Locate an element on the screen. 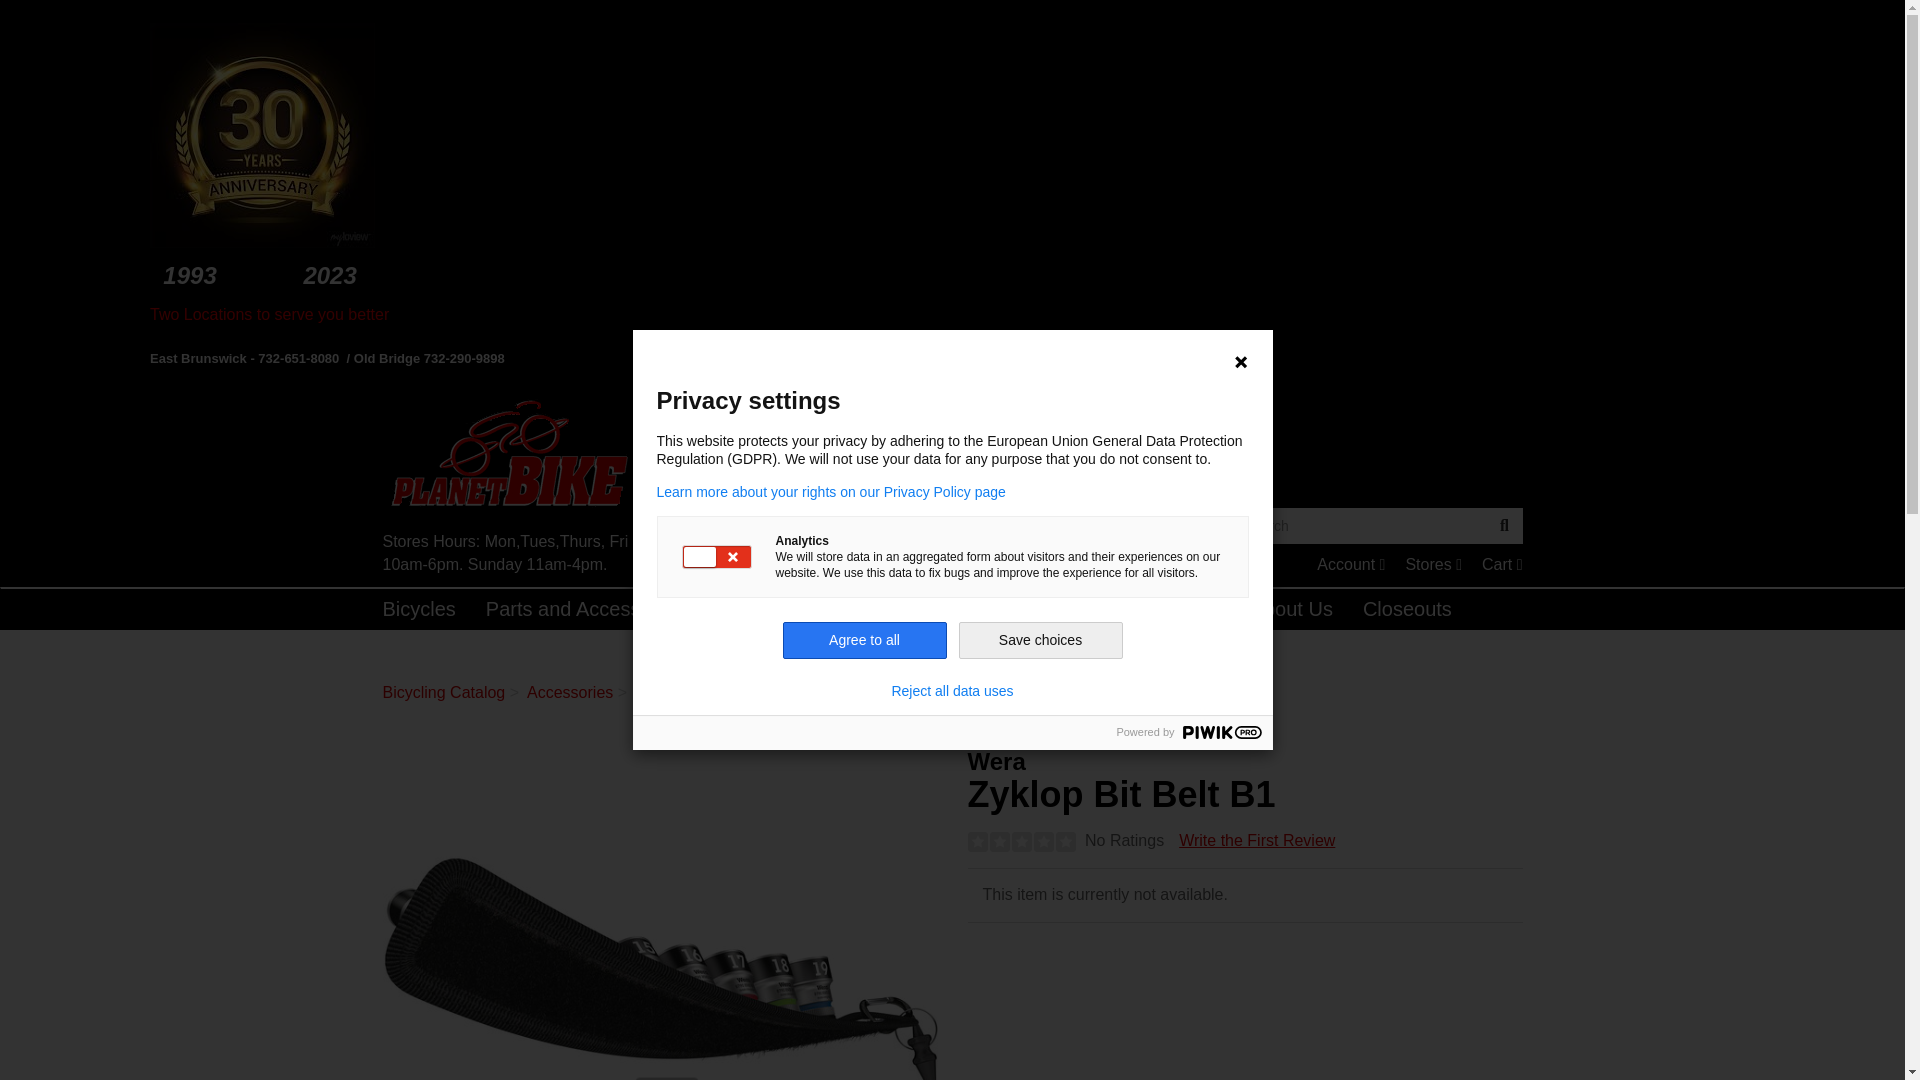  Planet Bike Home Page is located at coordinates (659, 459).